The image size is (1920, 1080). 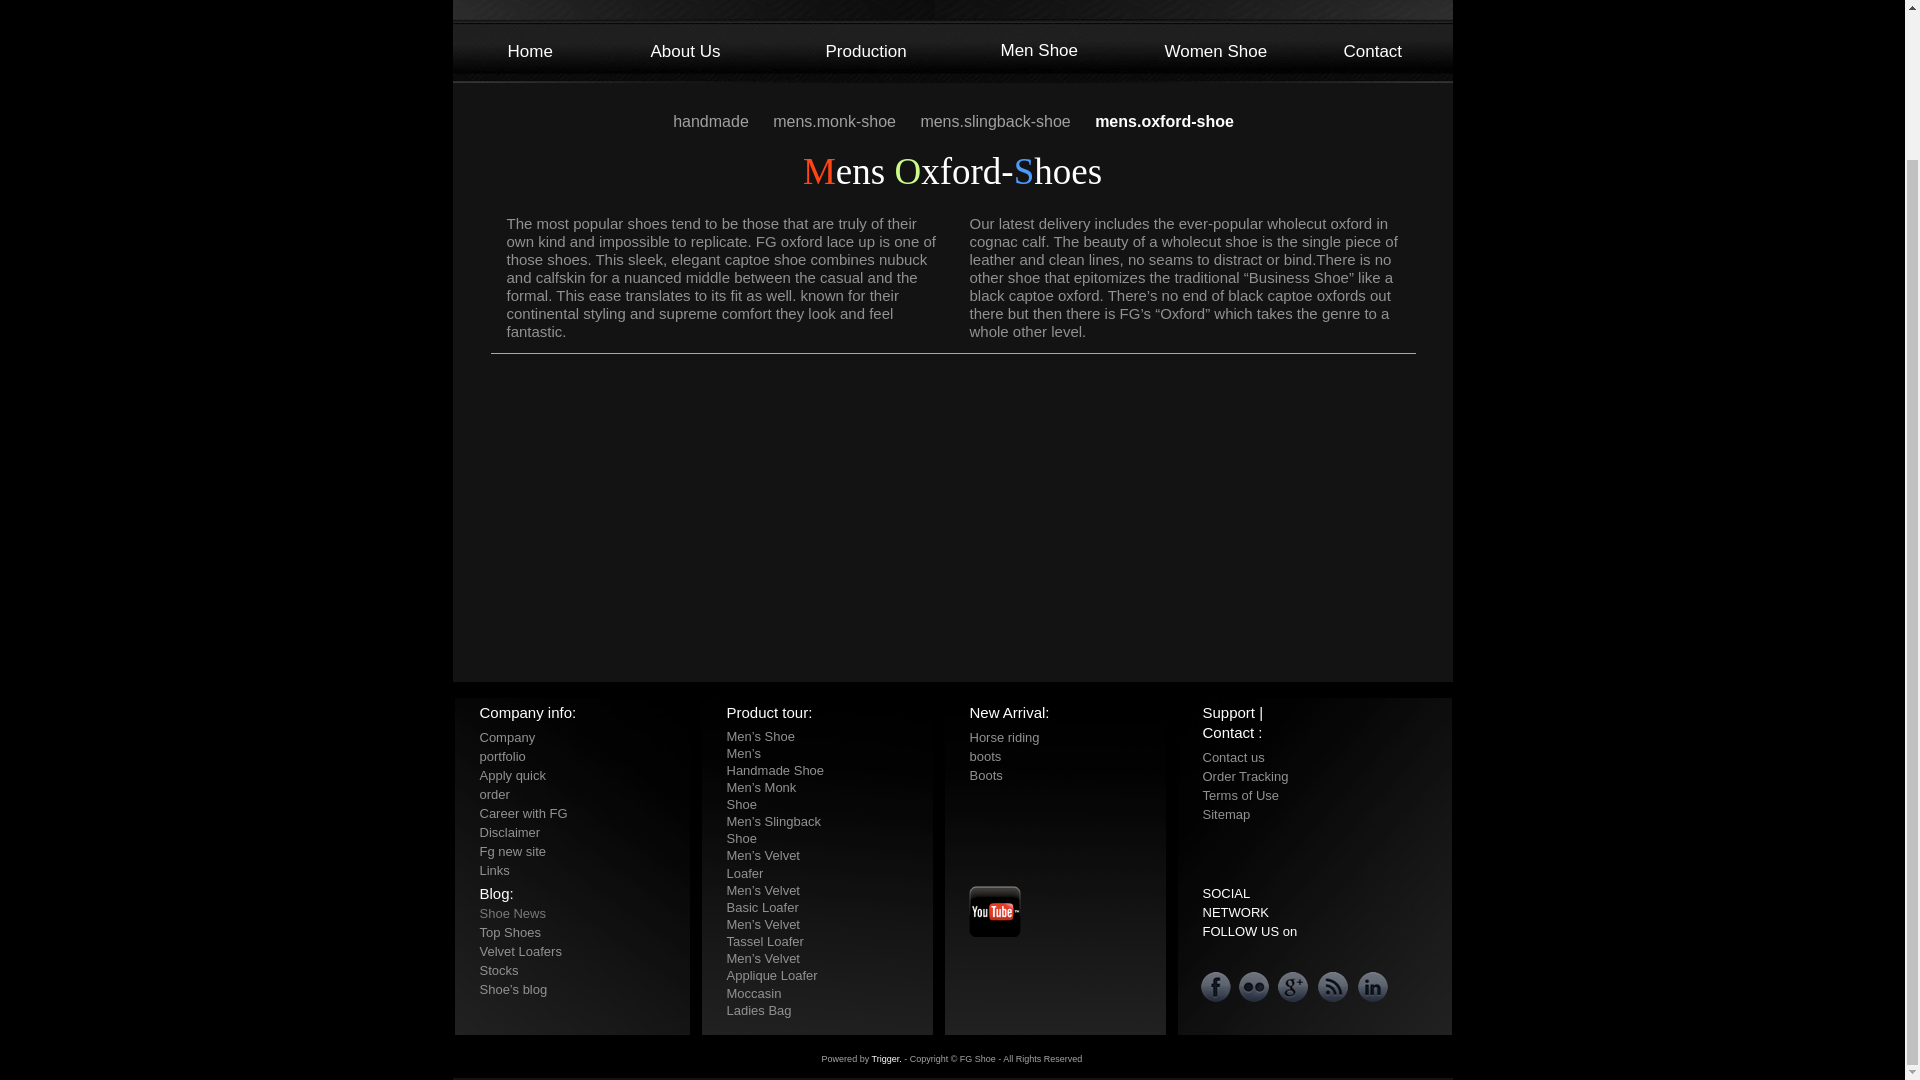 What do you see at coordinates (1215, 51) in the screenshot?
I see `Women Shoe` at bounding box center [1215, 51].